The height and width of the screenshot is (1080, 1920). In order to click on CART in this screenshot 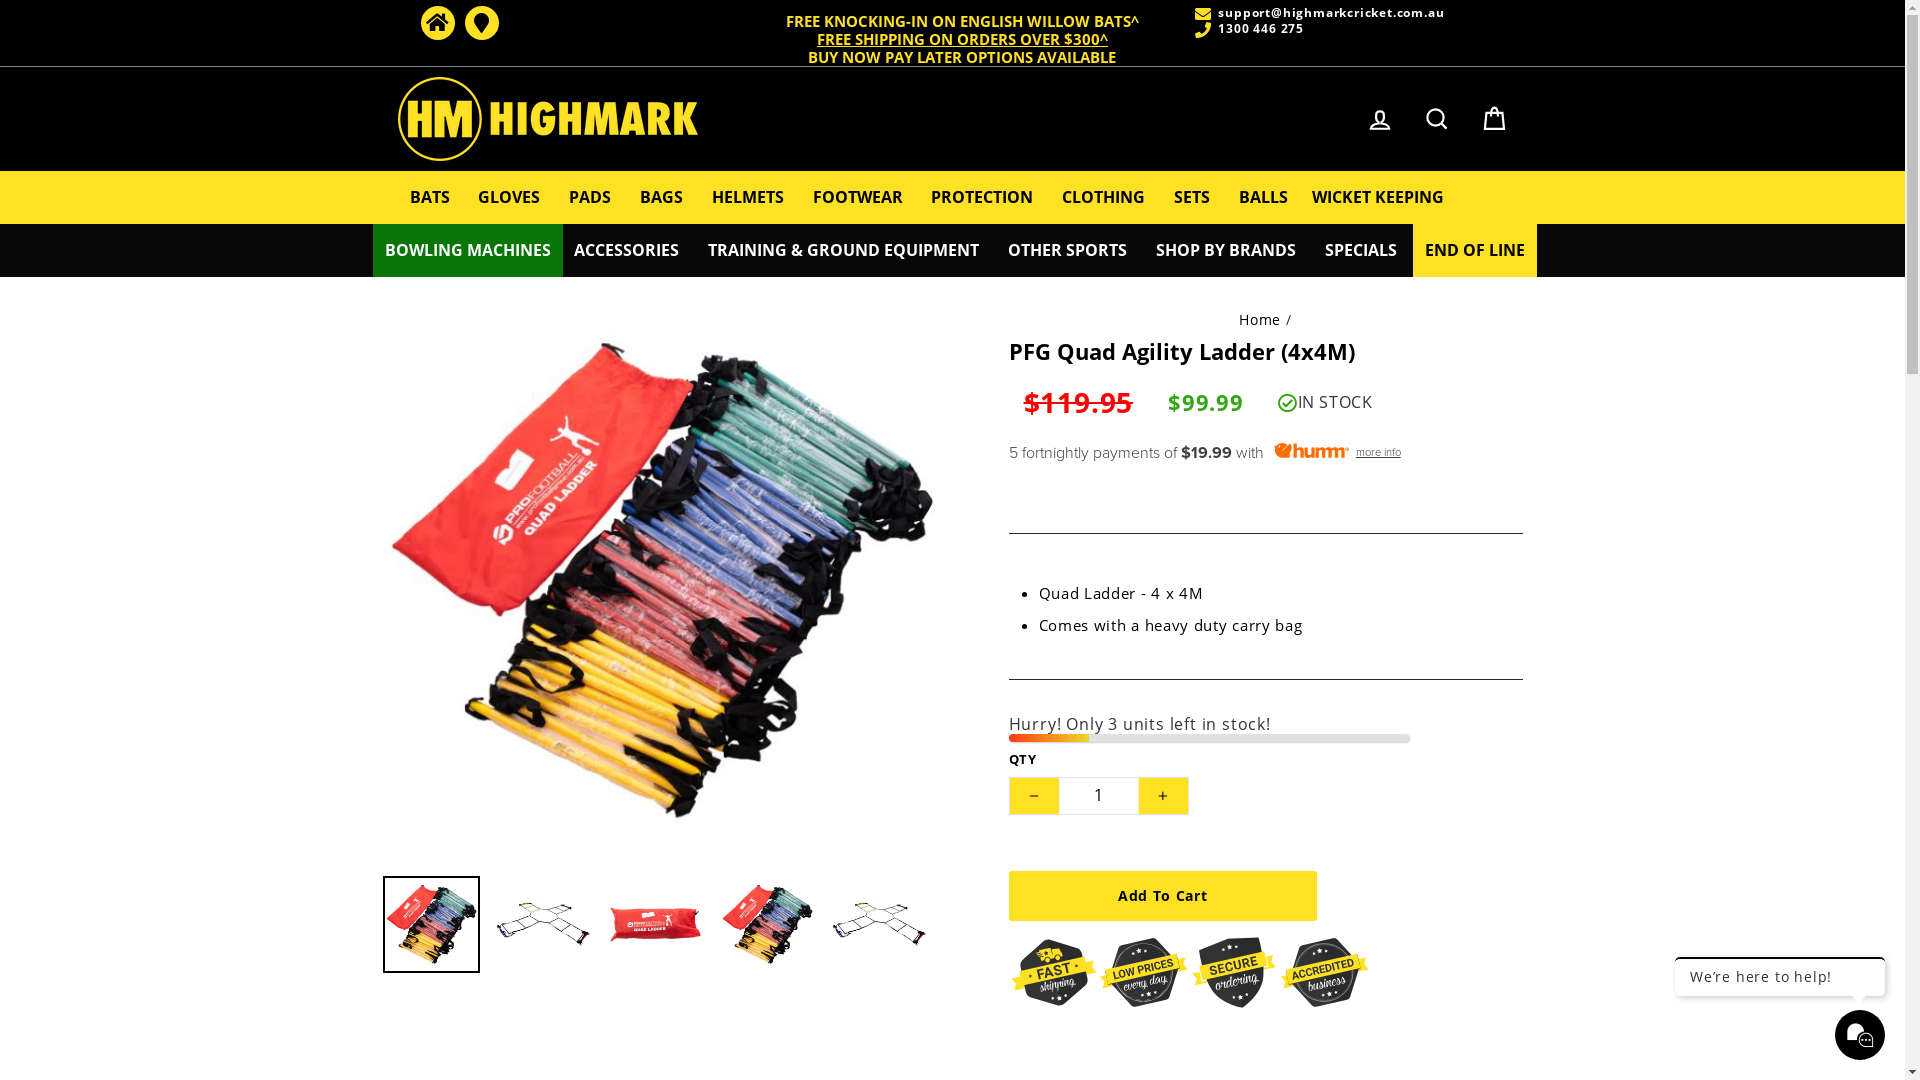, I will do `click(1494, 120)`.